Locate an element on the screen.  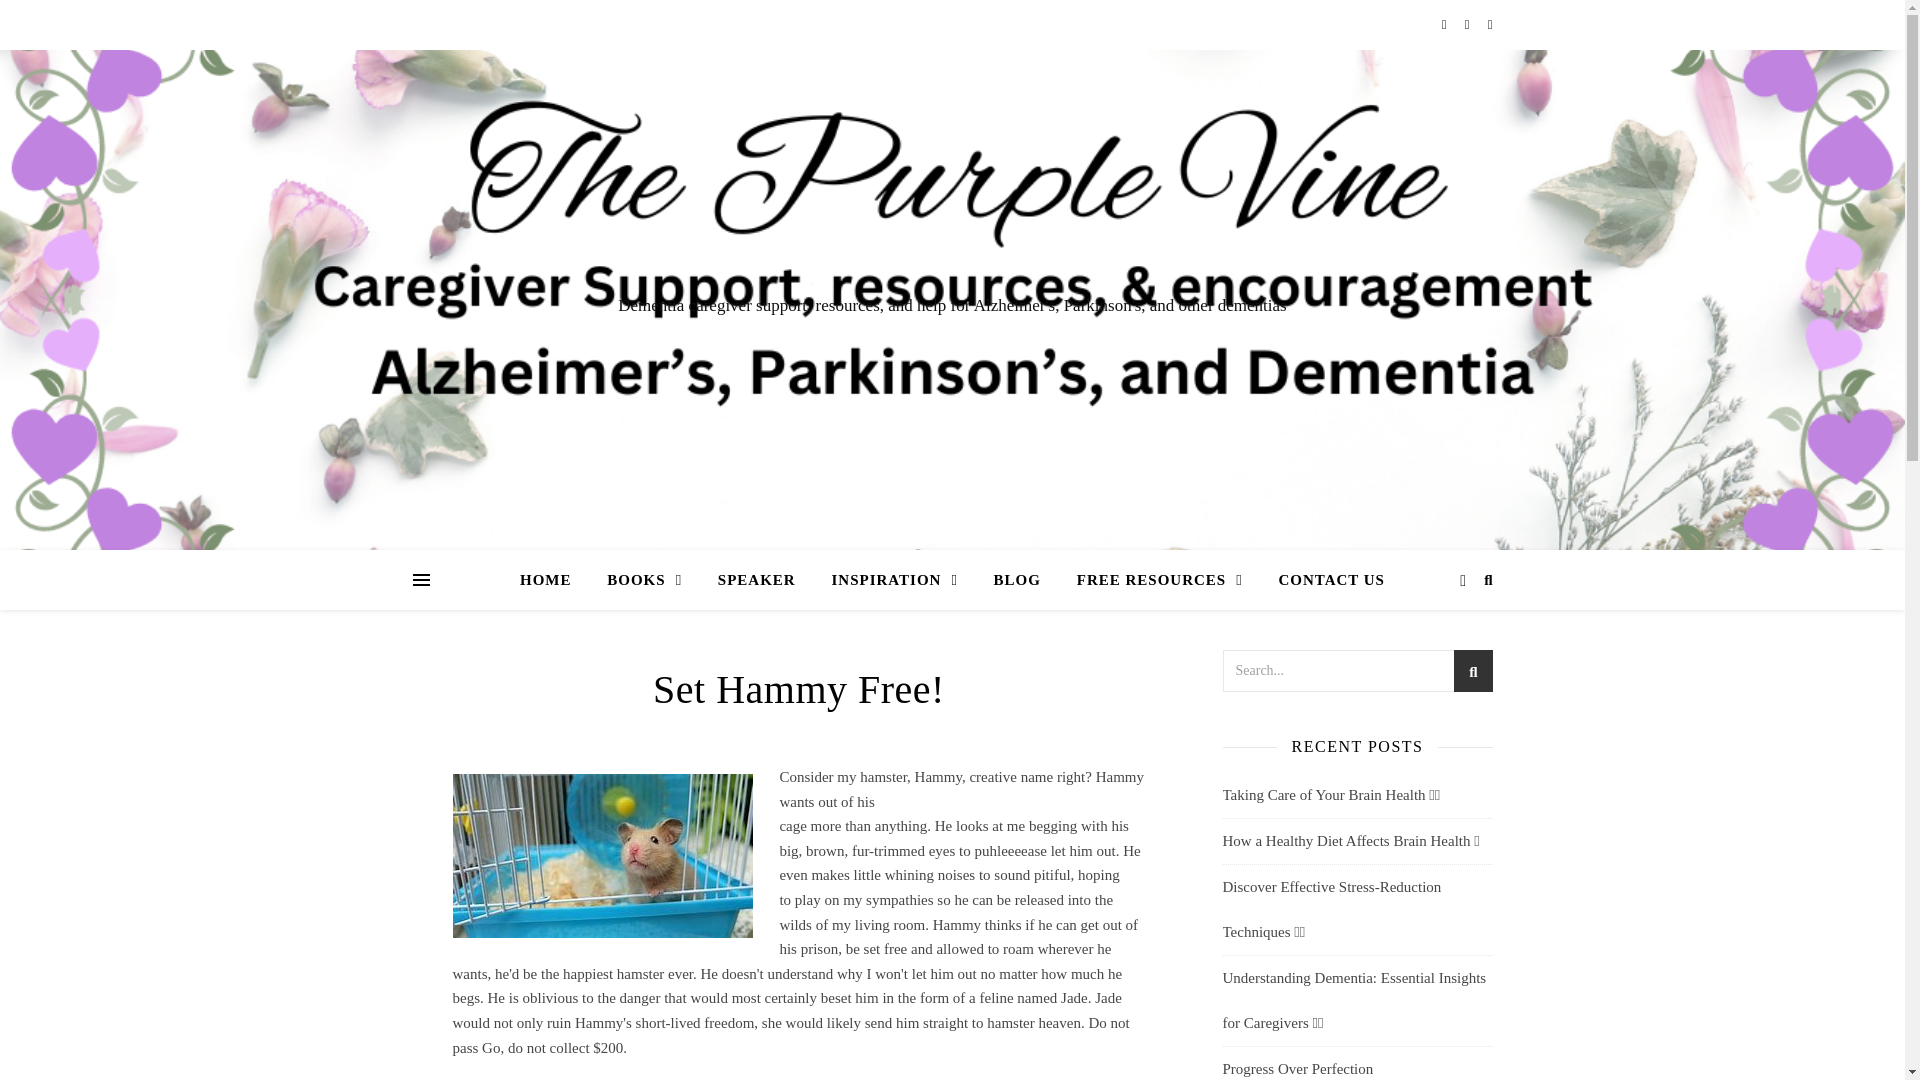
BLOG is located at coordinates (1017, 580).